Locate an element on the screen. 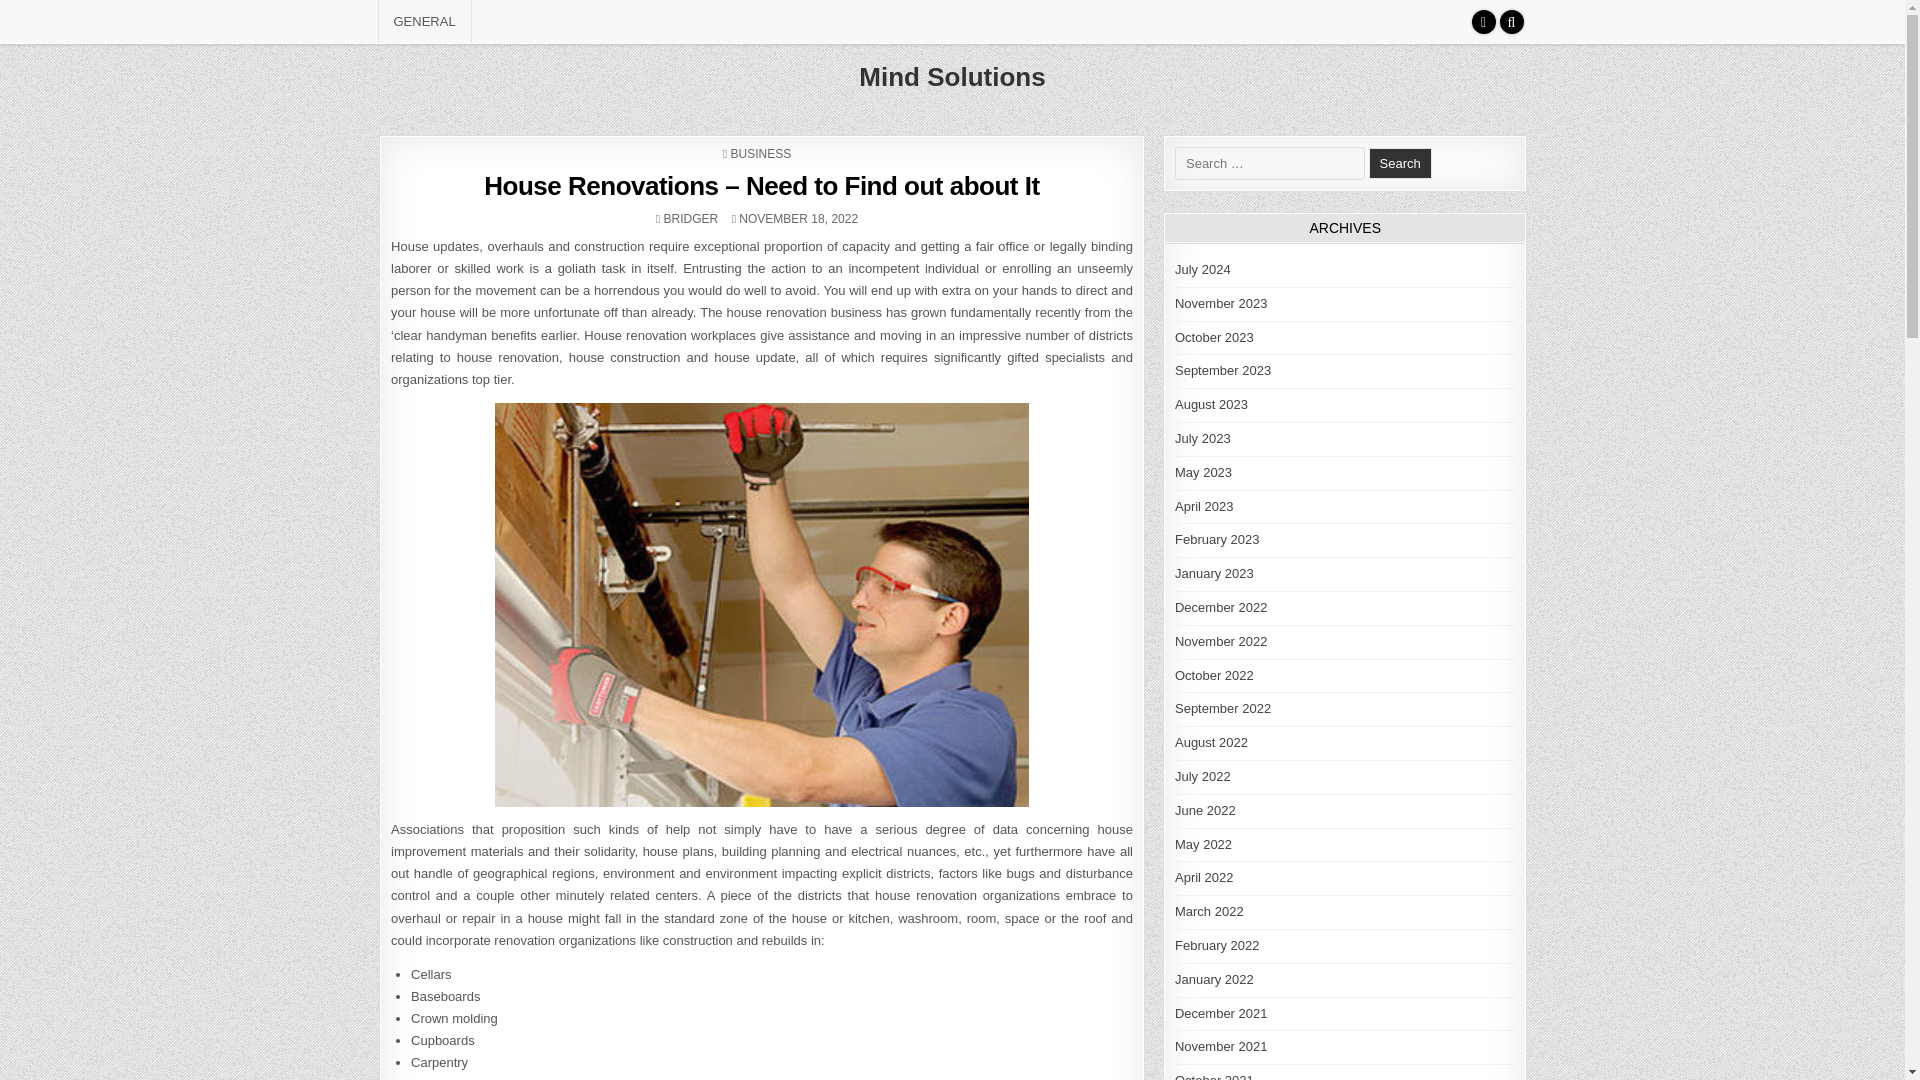  March 2022 is located at coordinates (1217, 945).